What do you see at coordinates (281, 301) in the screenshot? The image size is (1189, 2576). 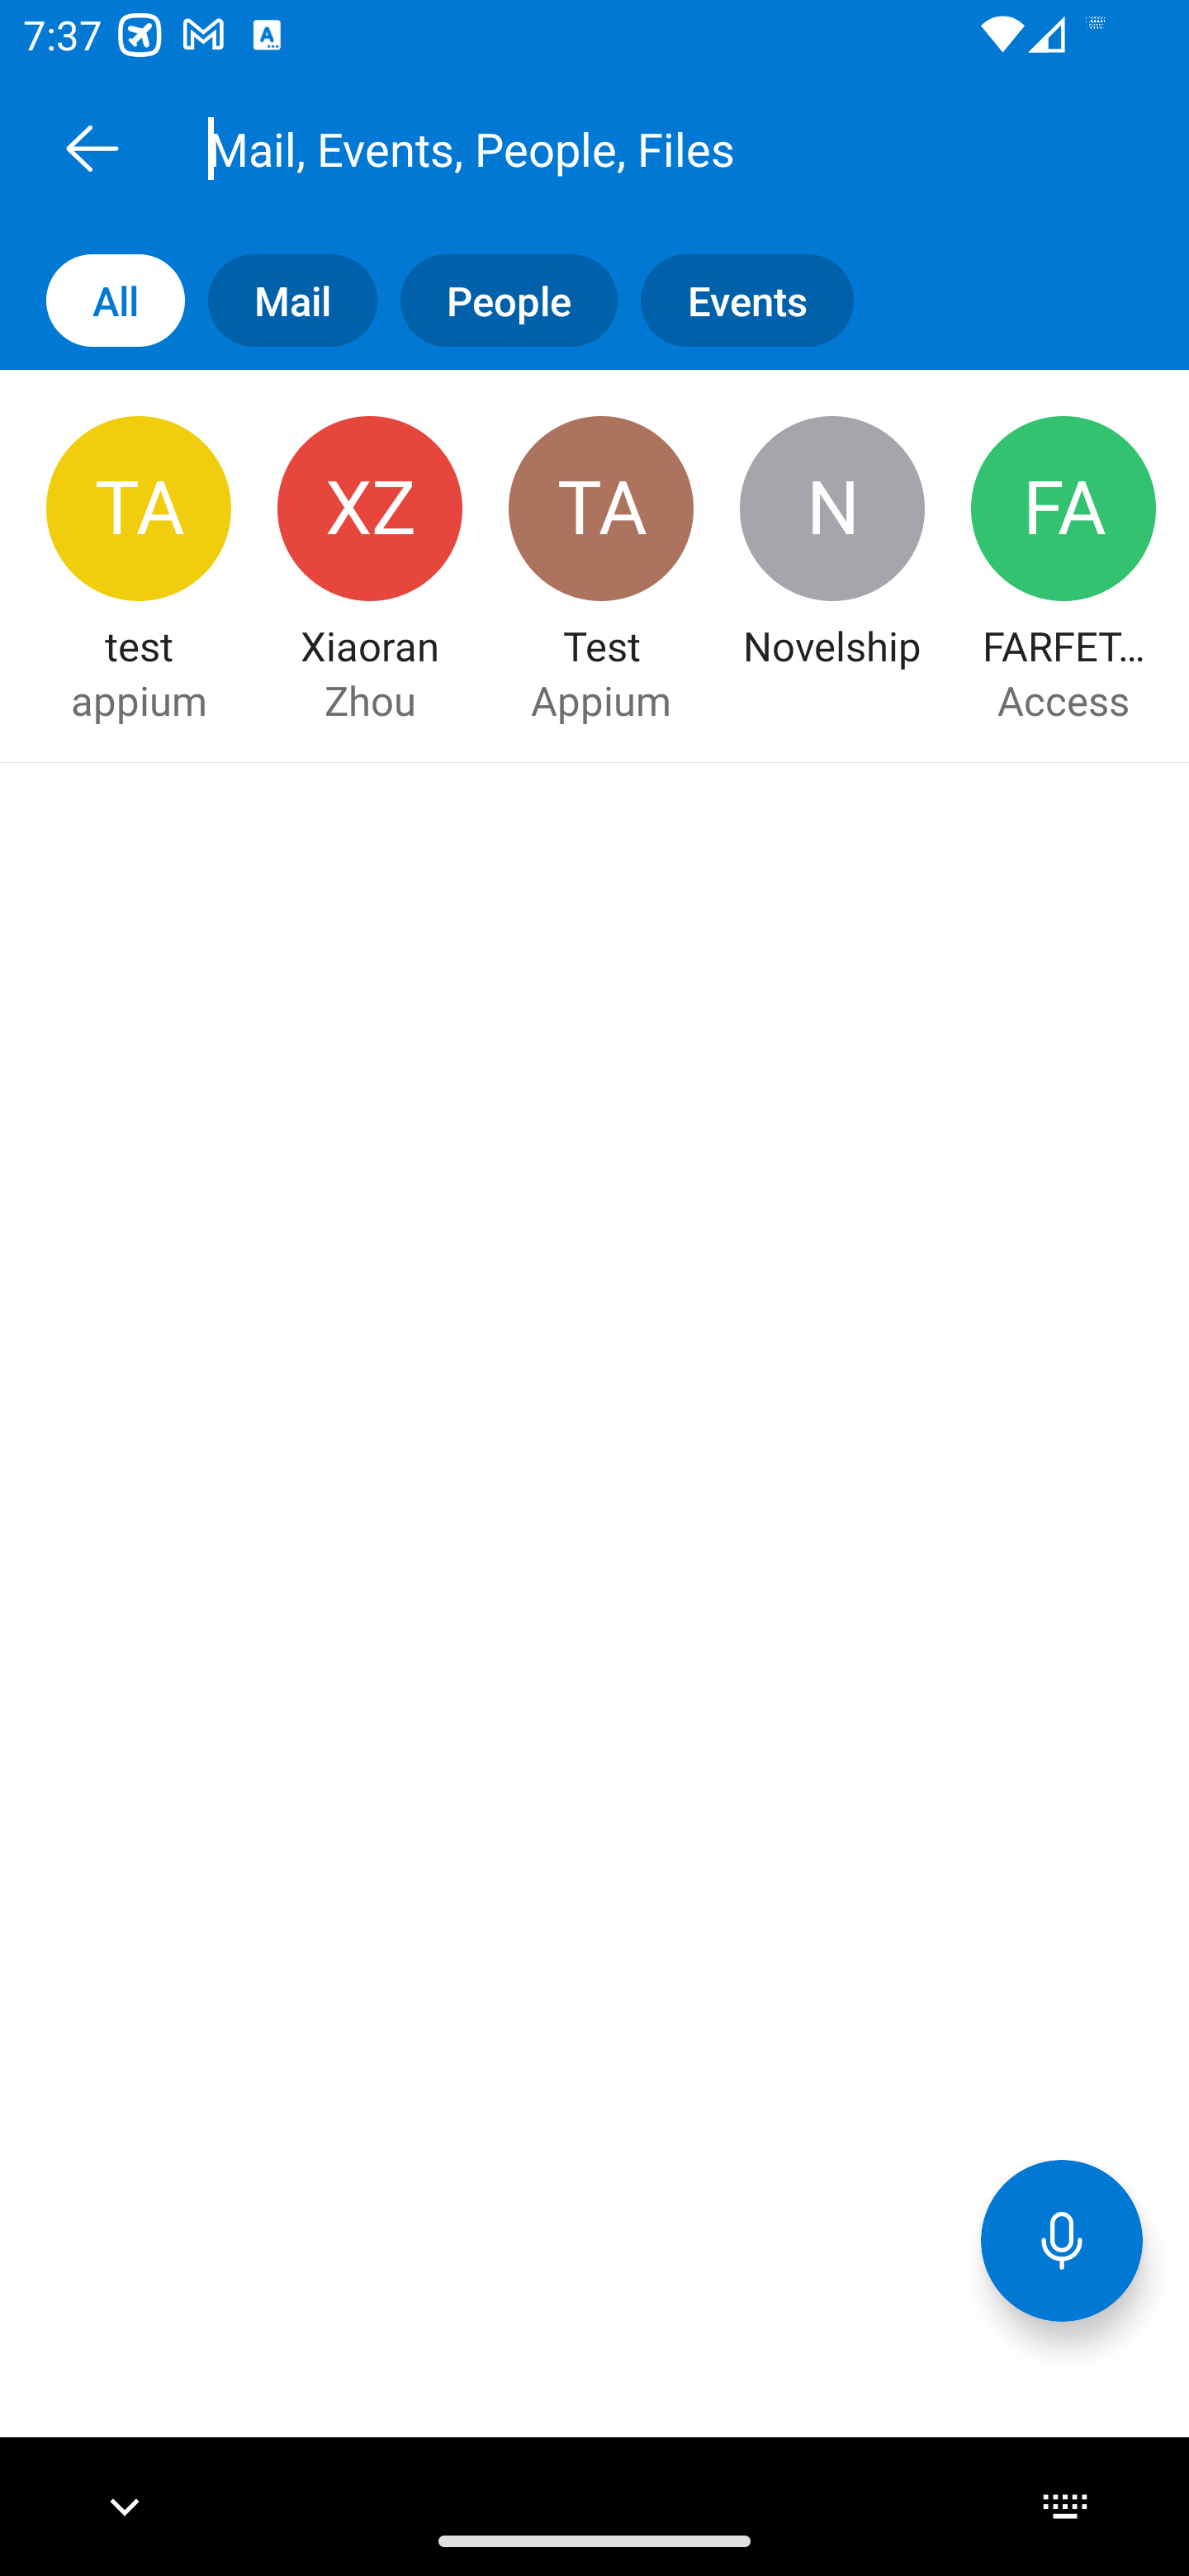 I see `Mail` at bounding box center [281, 301].